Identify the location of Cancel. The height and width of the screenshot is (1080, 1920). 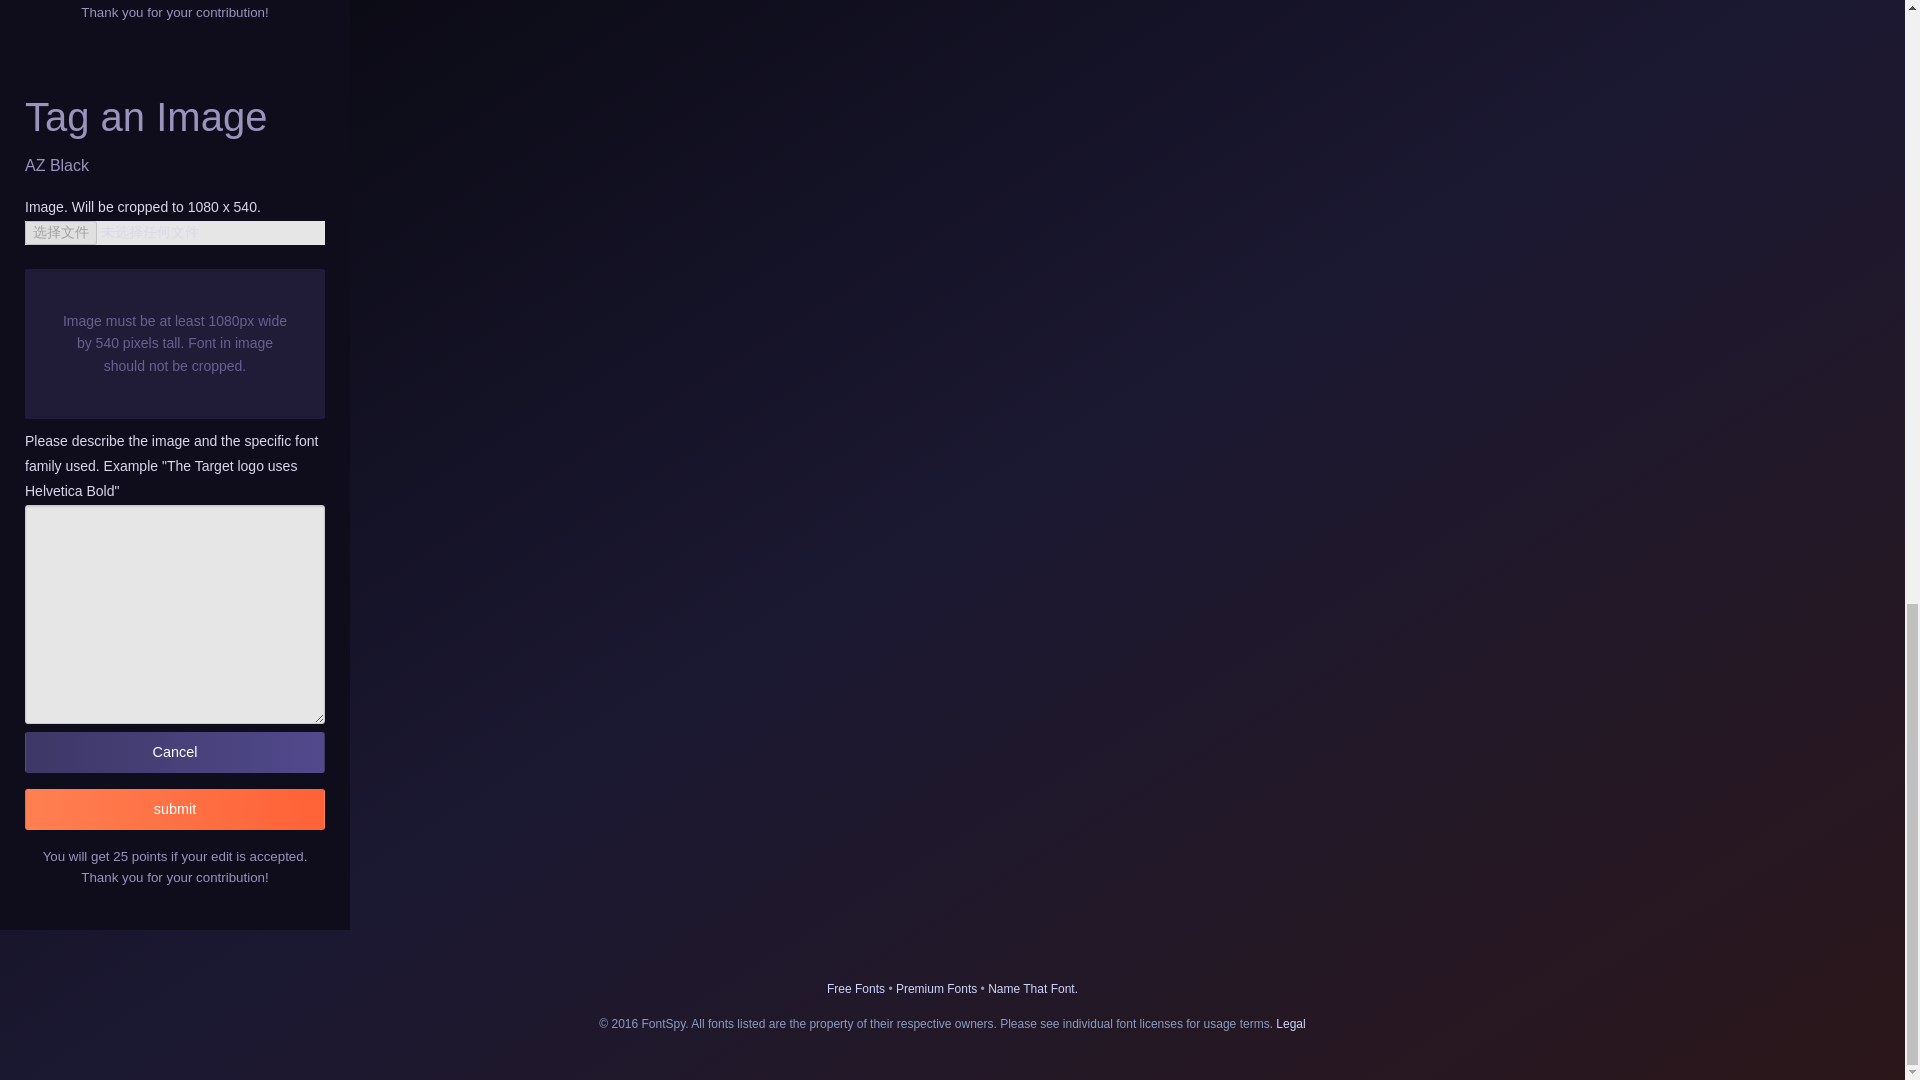
(174, 752).